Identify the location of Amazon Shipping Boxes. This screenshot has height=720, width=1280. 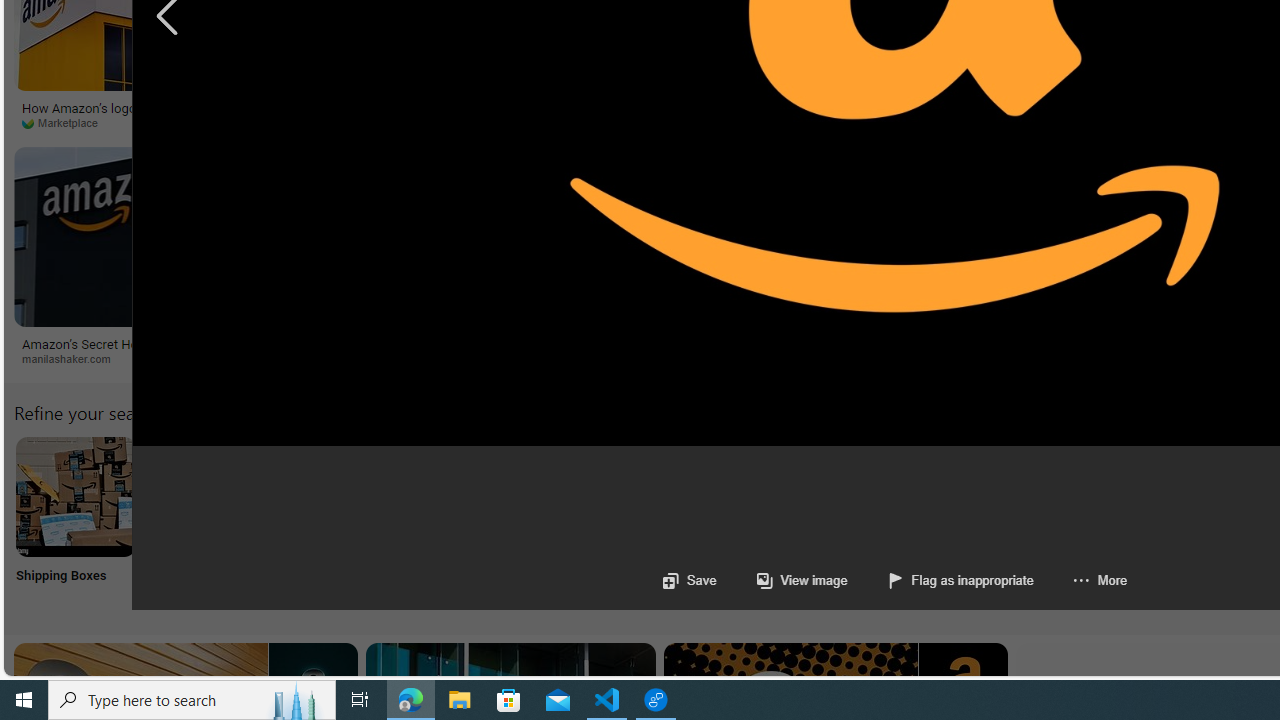
(75, 496).